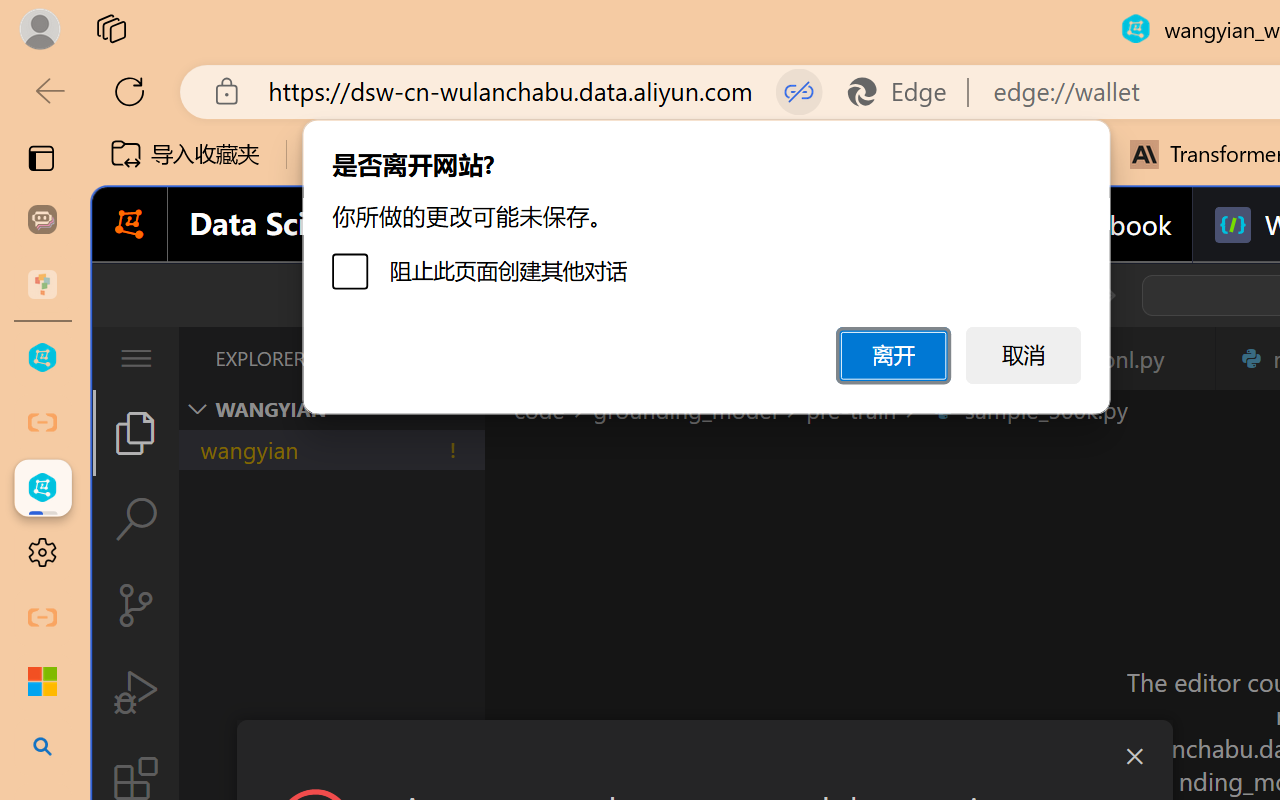 The image size is (1280, 800). Describe the element at coordinates (42, 358) in the screenshot. I see `wangyian_dsw - DSW` at that location.